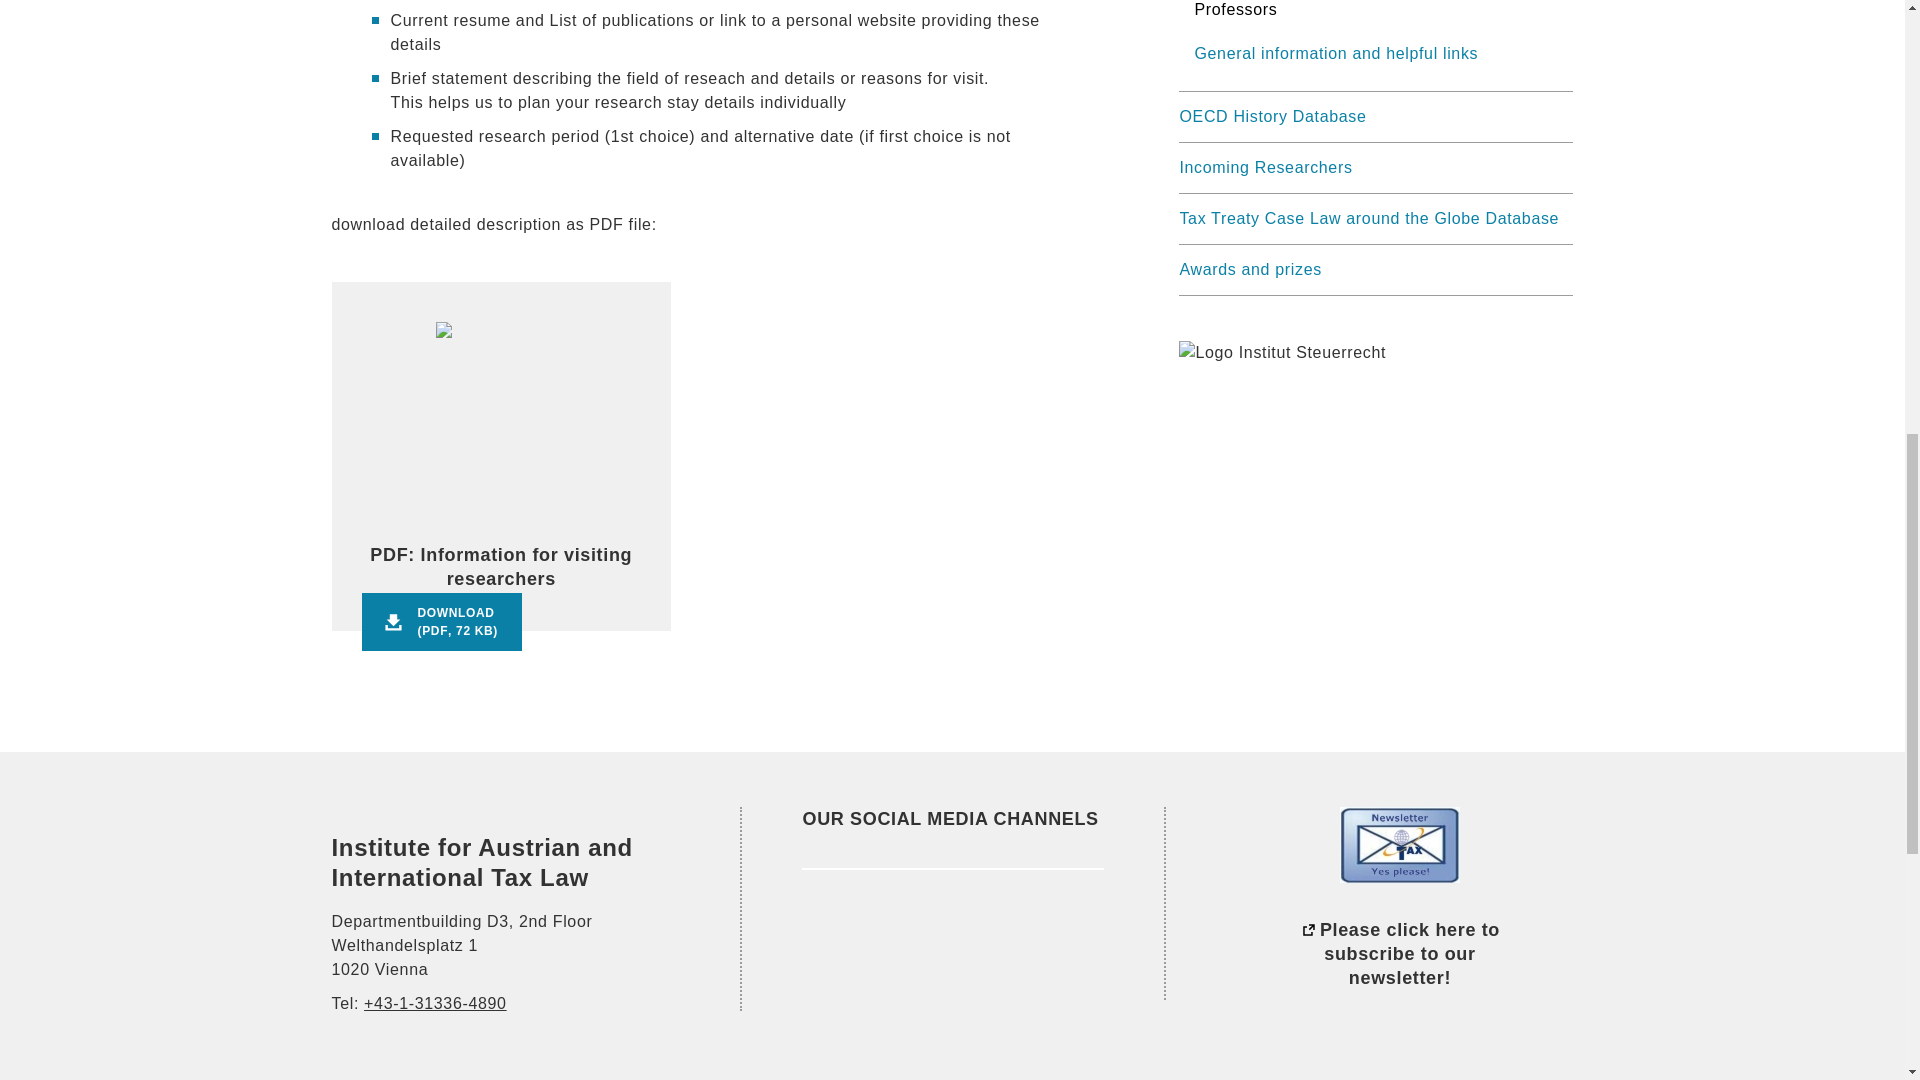 Image resolution: width=1920 pixels, height=1080 pixels. I want to click on LinkedIn, so click(830, 932).